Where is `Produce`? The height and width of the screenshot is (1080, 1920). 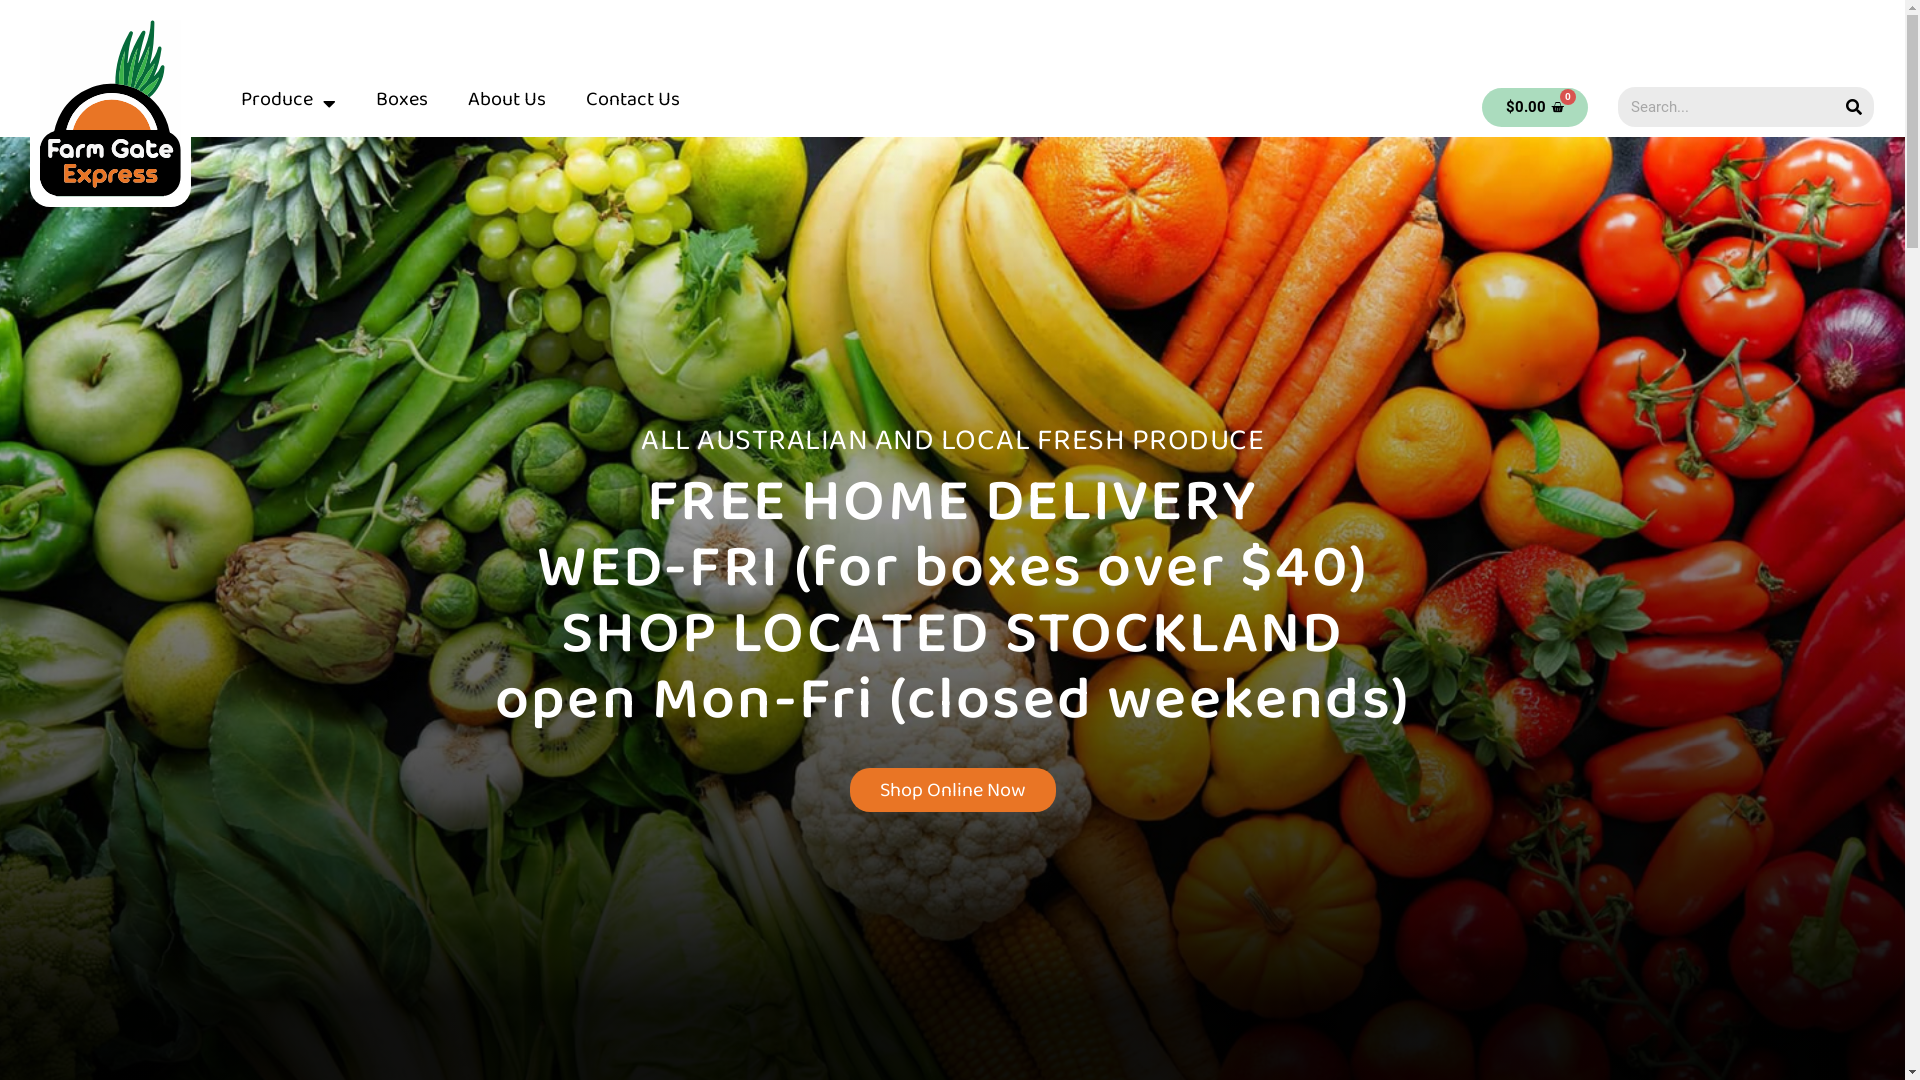 Produce is located at coordinates (288, 104).